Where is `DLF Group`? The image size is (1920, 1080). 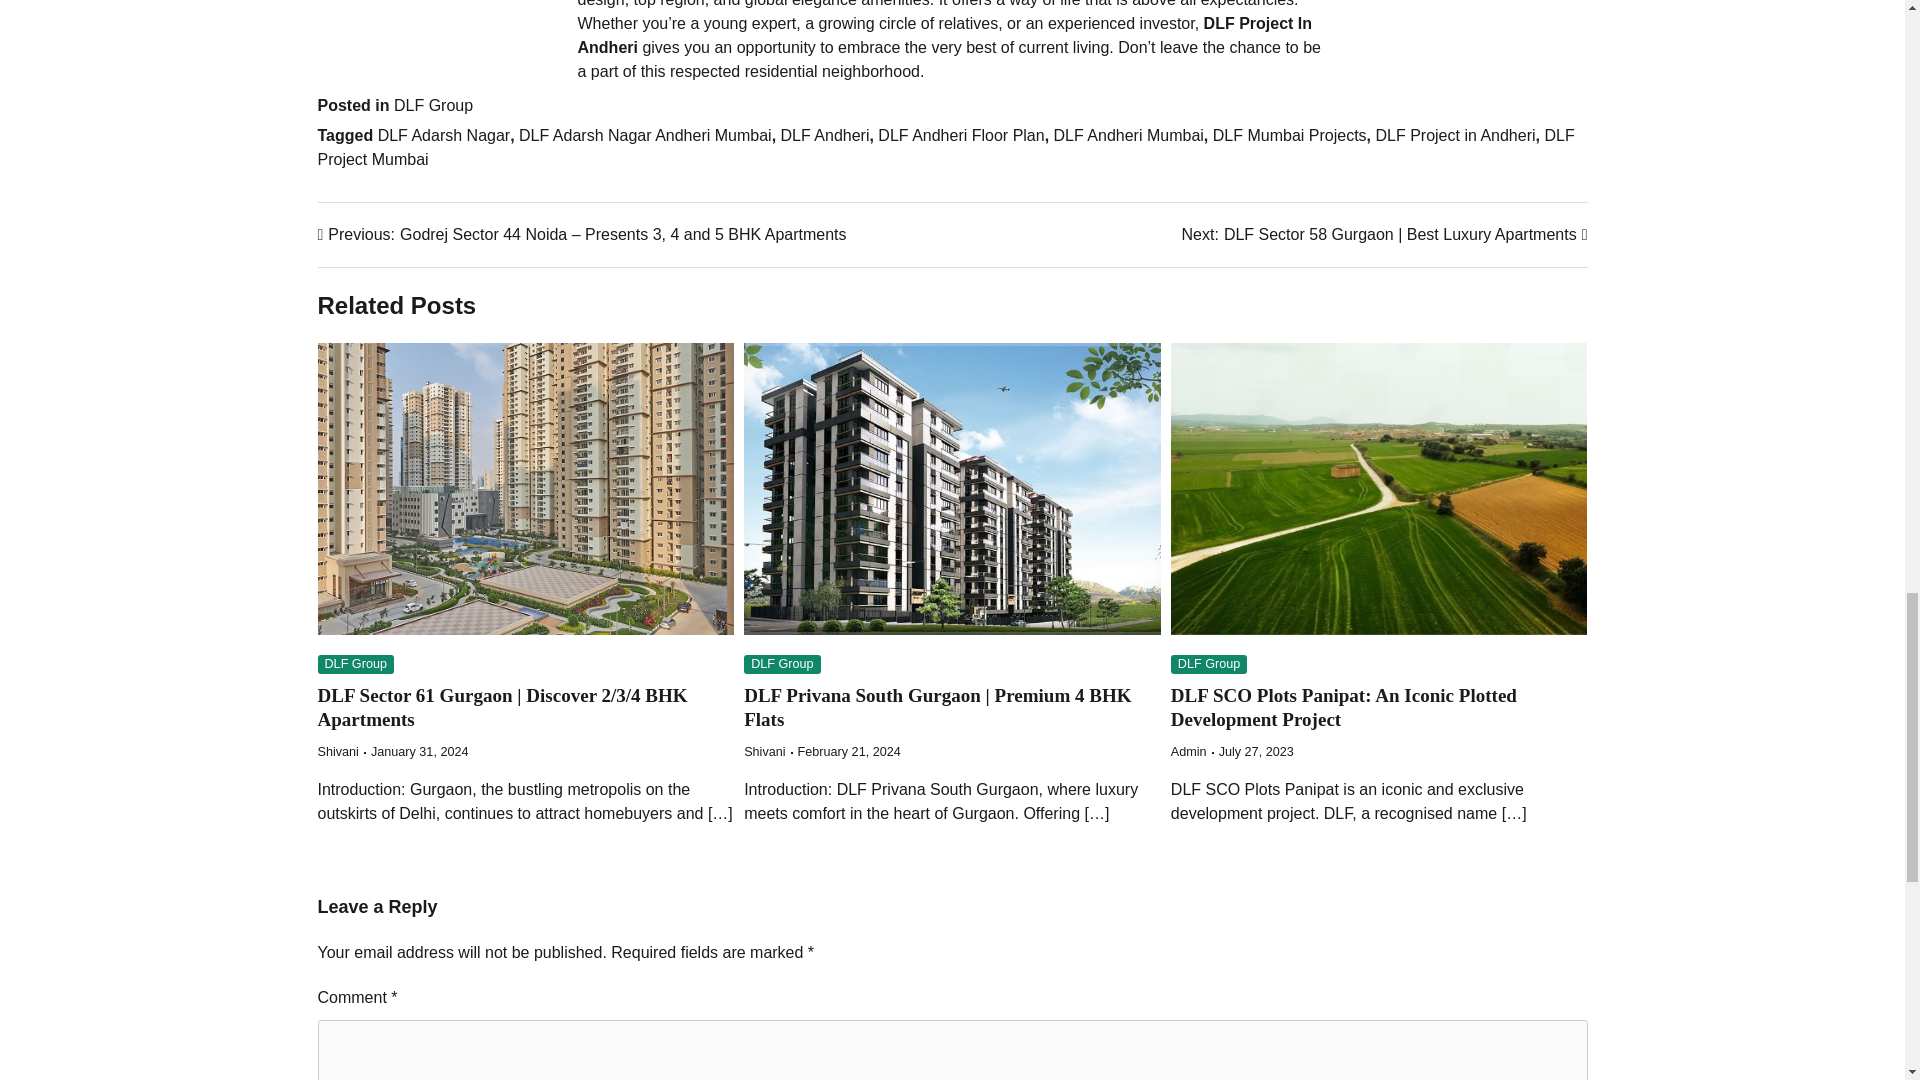 DLF Group is located at coordinates (356, 664).